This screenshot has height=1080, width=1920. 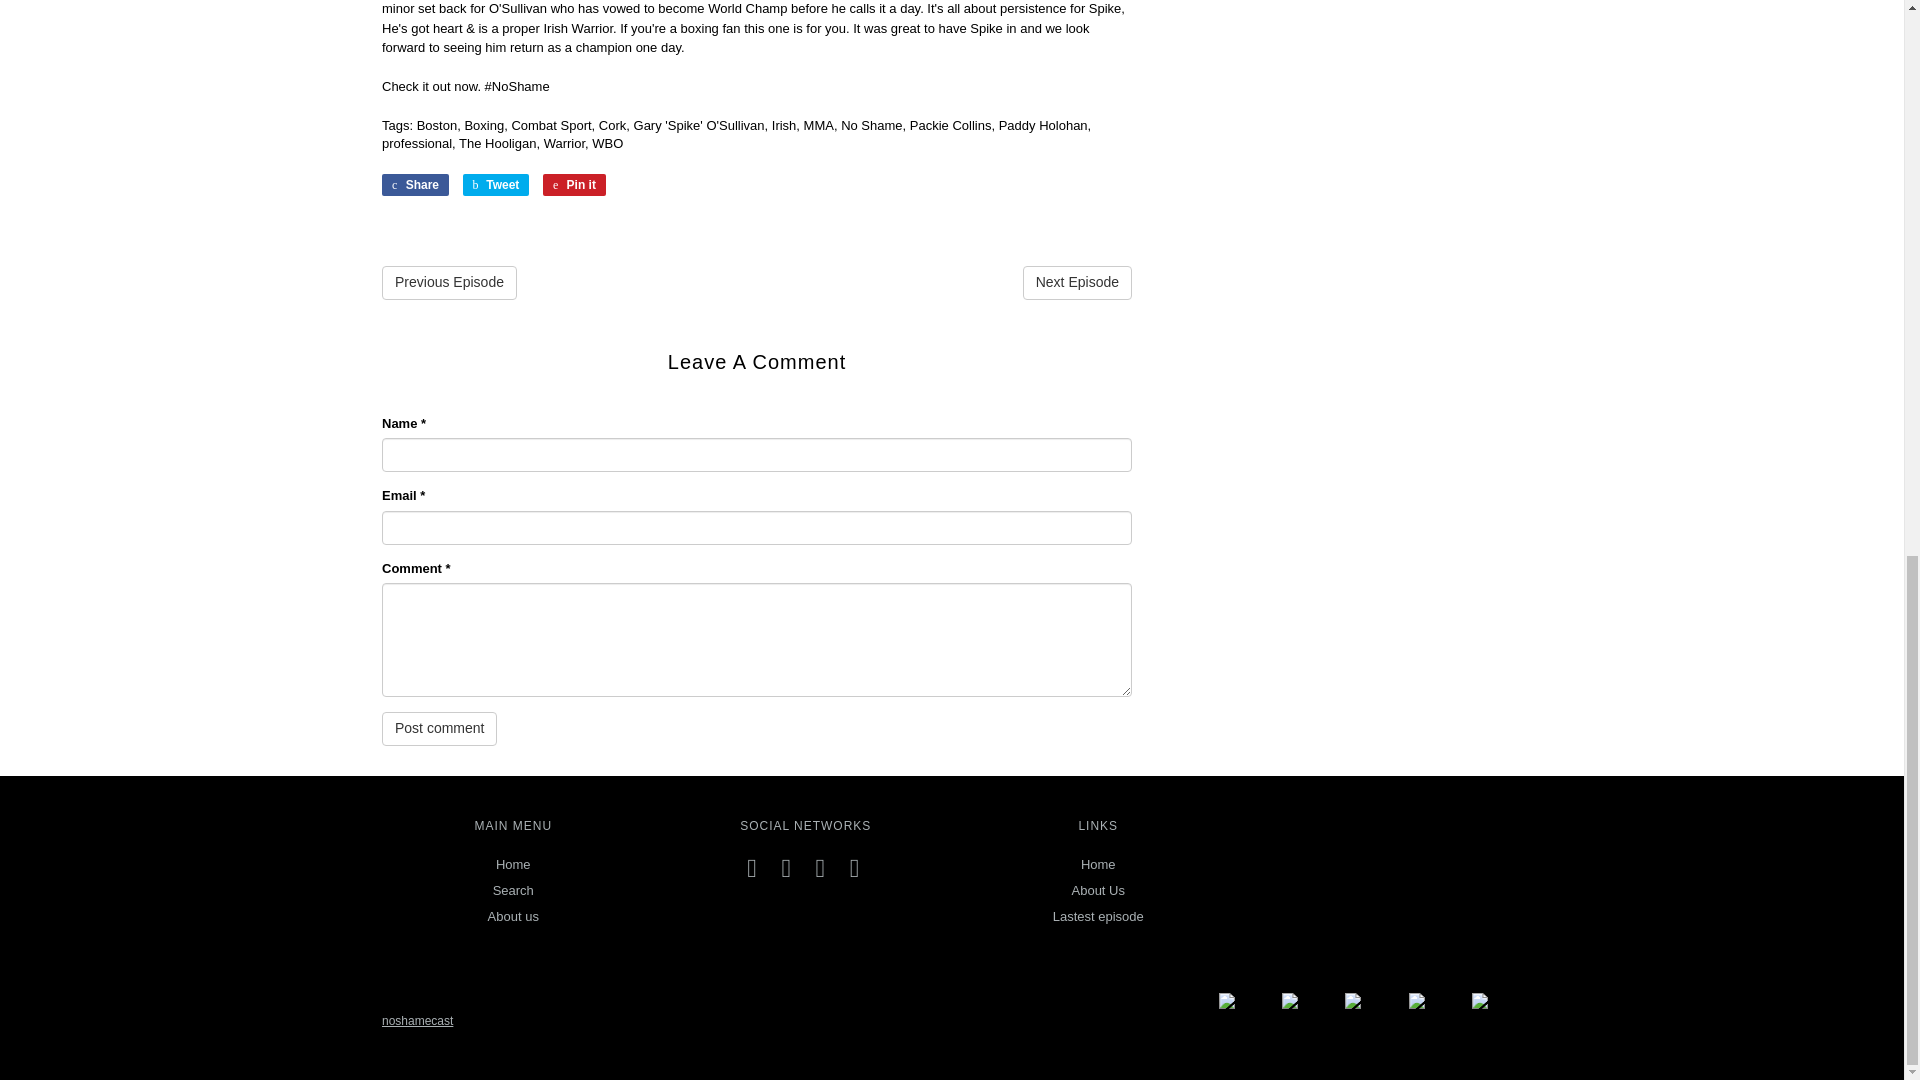 What do you see at coordinates (612, 124) in the screenshot?
I see `Cork` at bounding box center [612, 124].